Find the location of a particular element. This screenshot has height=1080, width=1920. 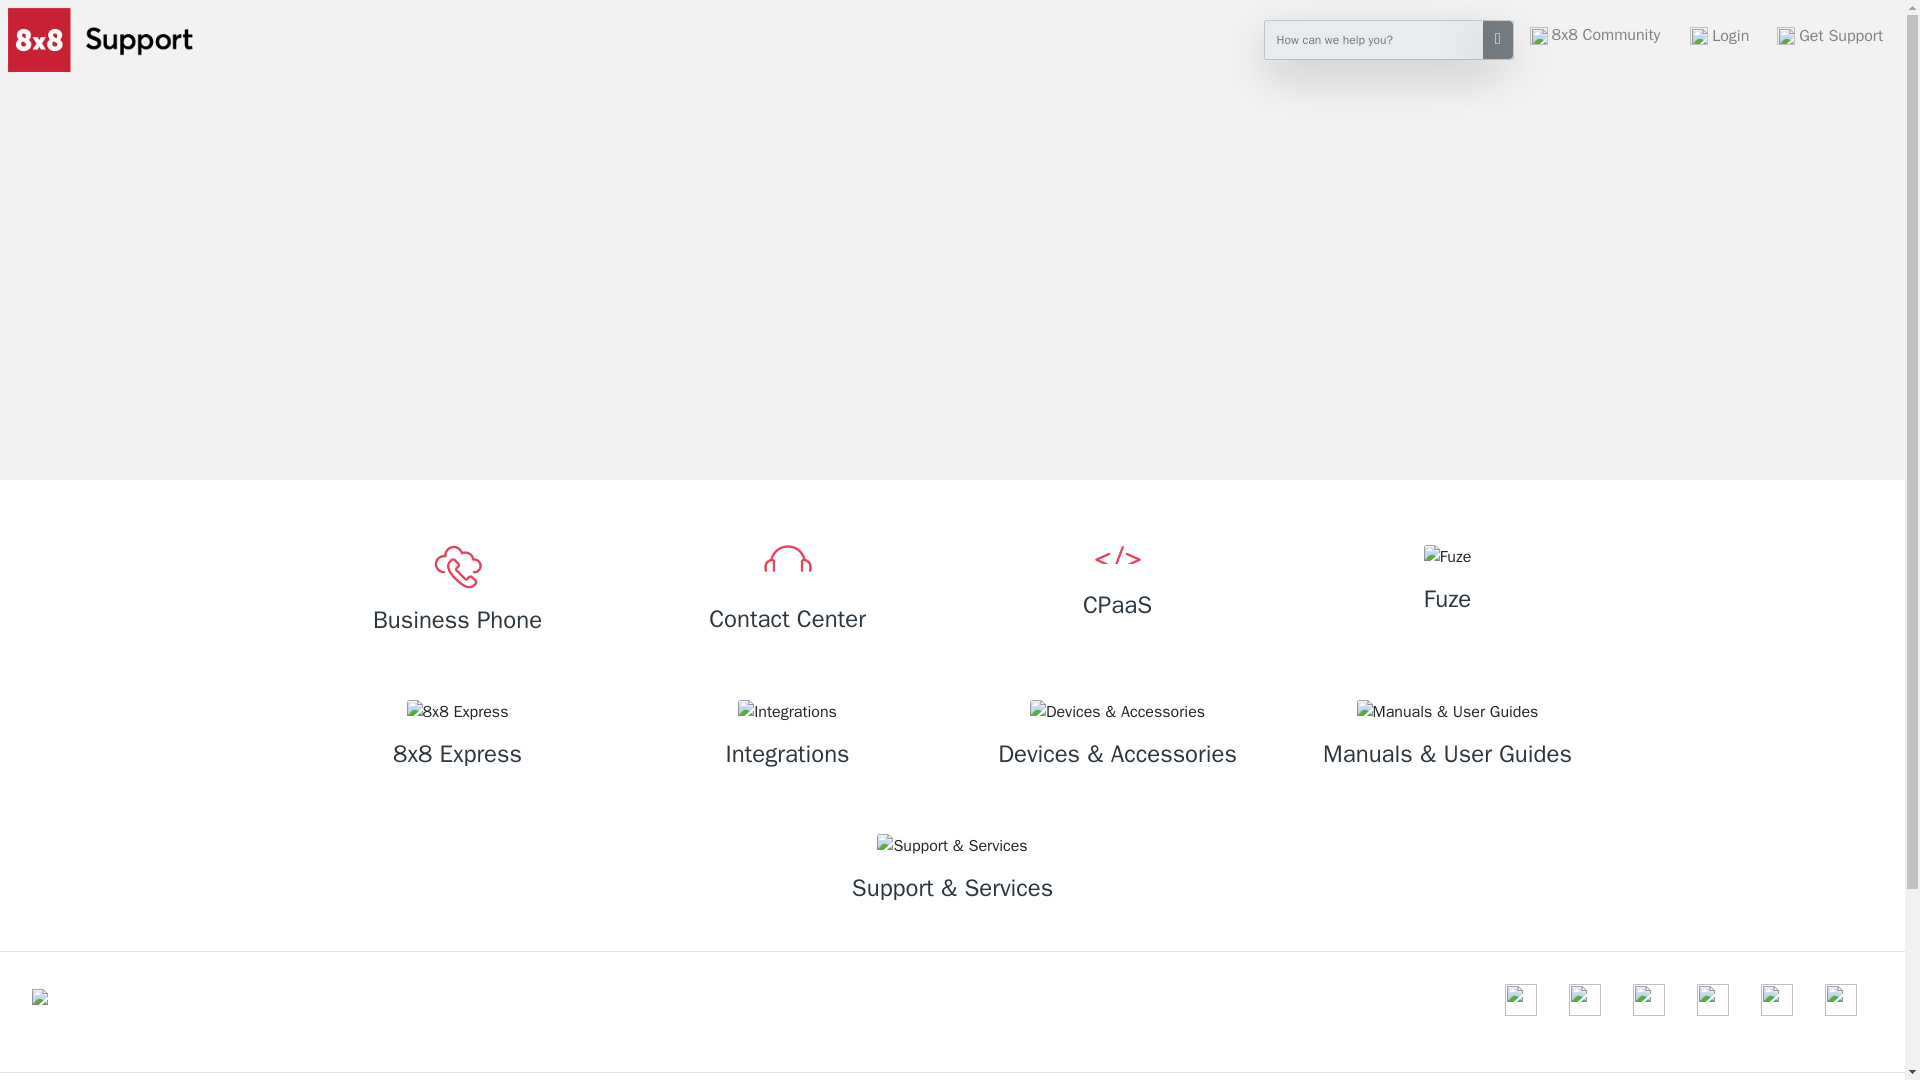

Searchbar is located at coordinates (1374, 40).